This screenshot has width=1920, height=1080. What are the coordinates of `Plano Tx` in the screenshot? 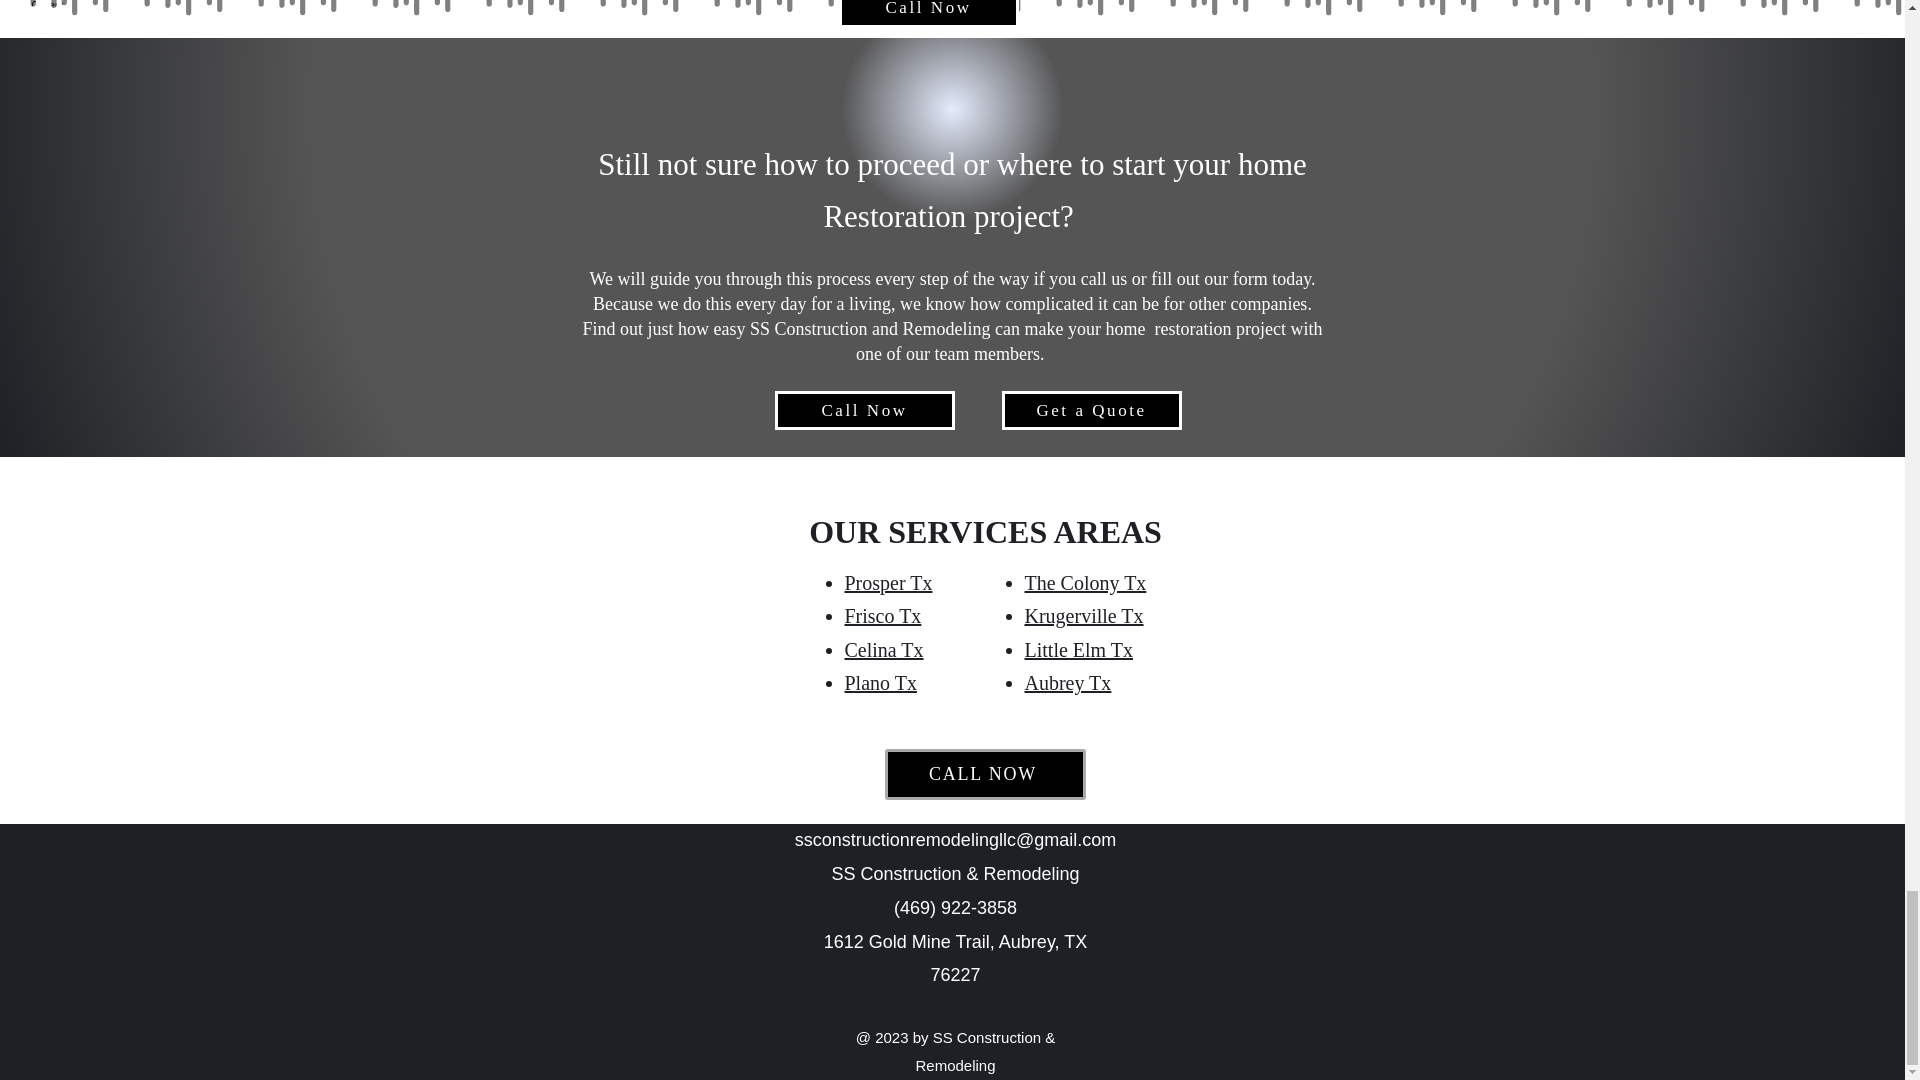 It's located at (880, 682).